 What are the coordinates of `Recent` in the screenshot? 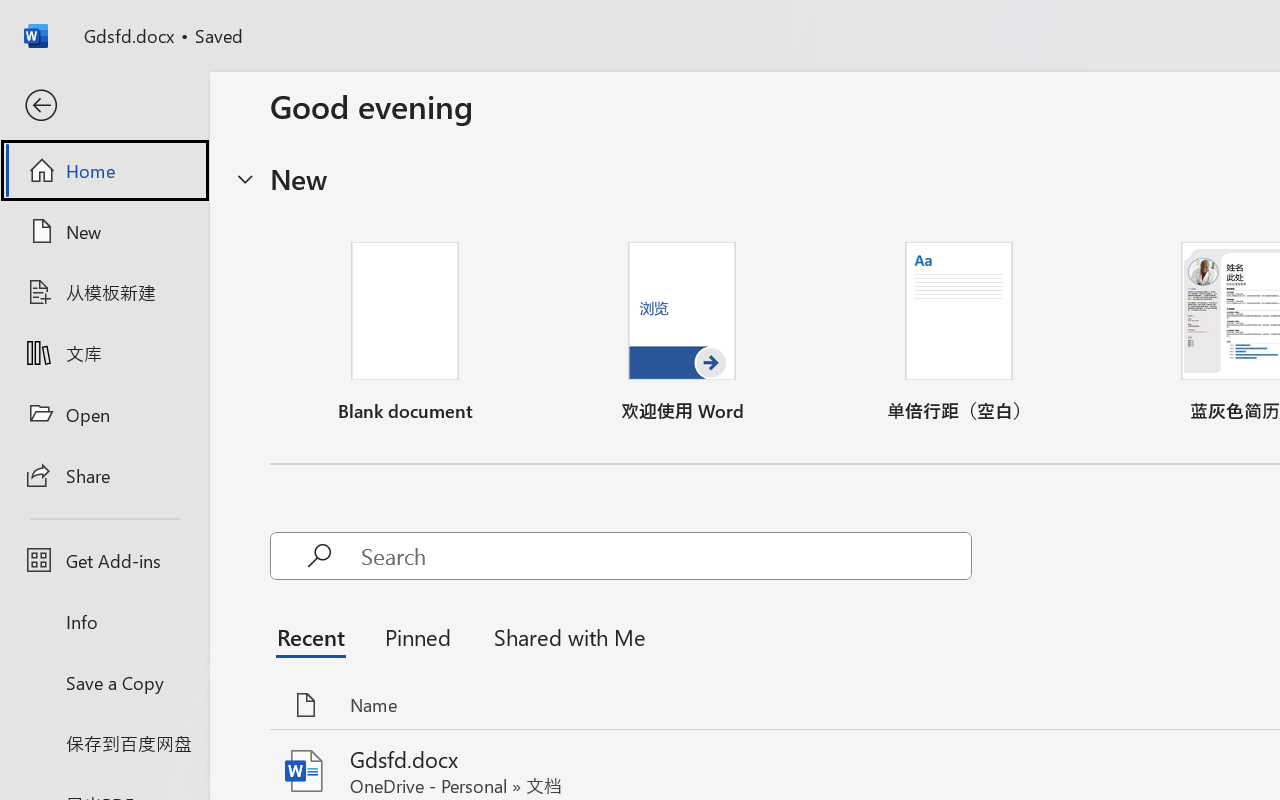 It's located at (316, 636).